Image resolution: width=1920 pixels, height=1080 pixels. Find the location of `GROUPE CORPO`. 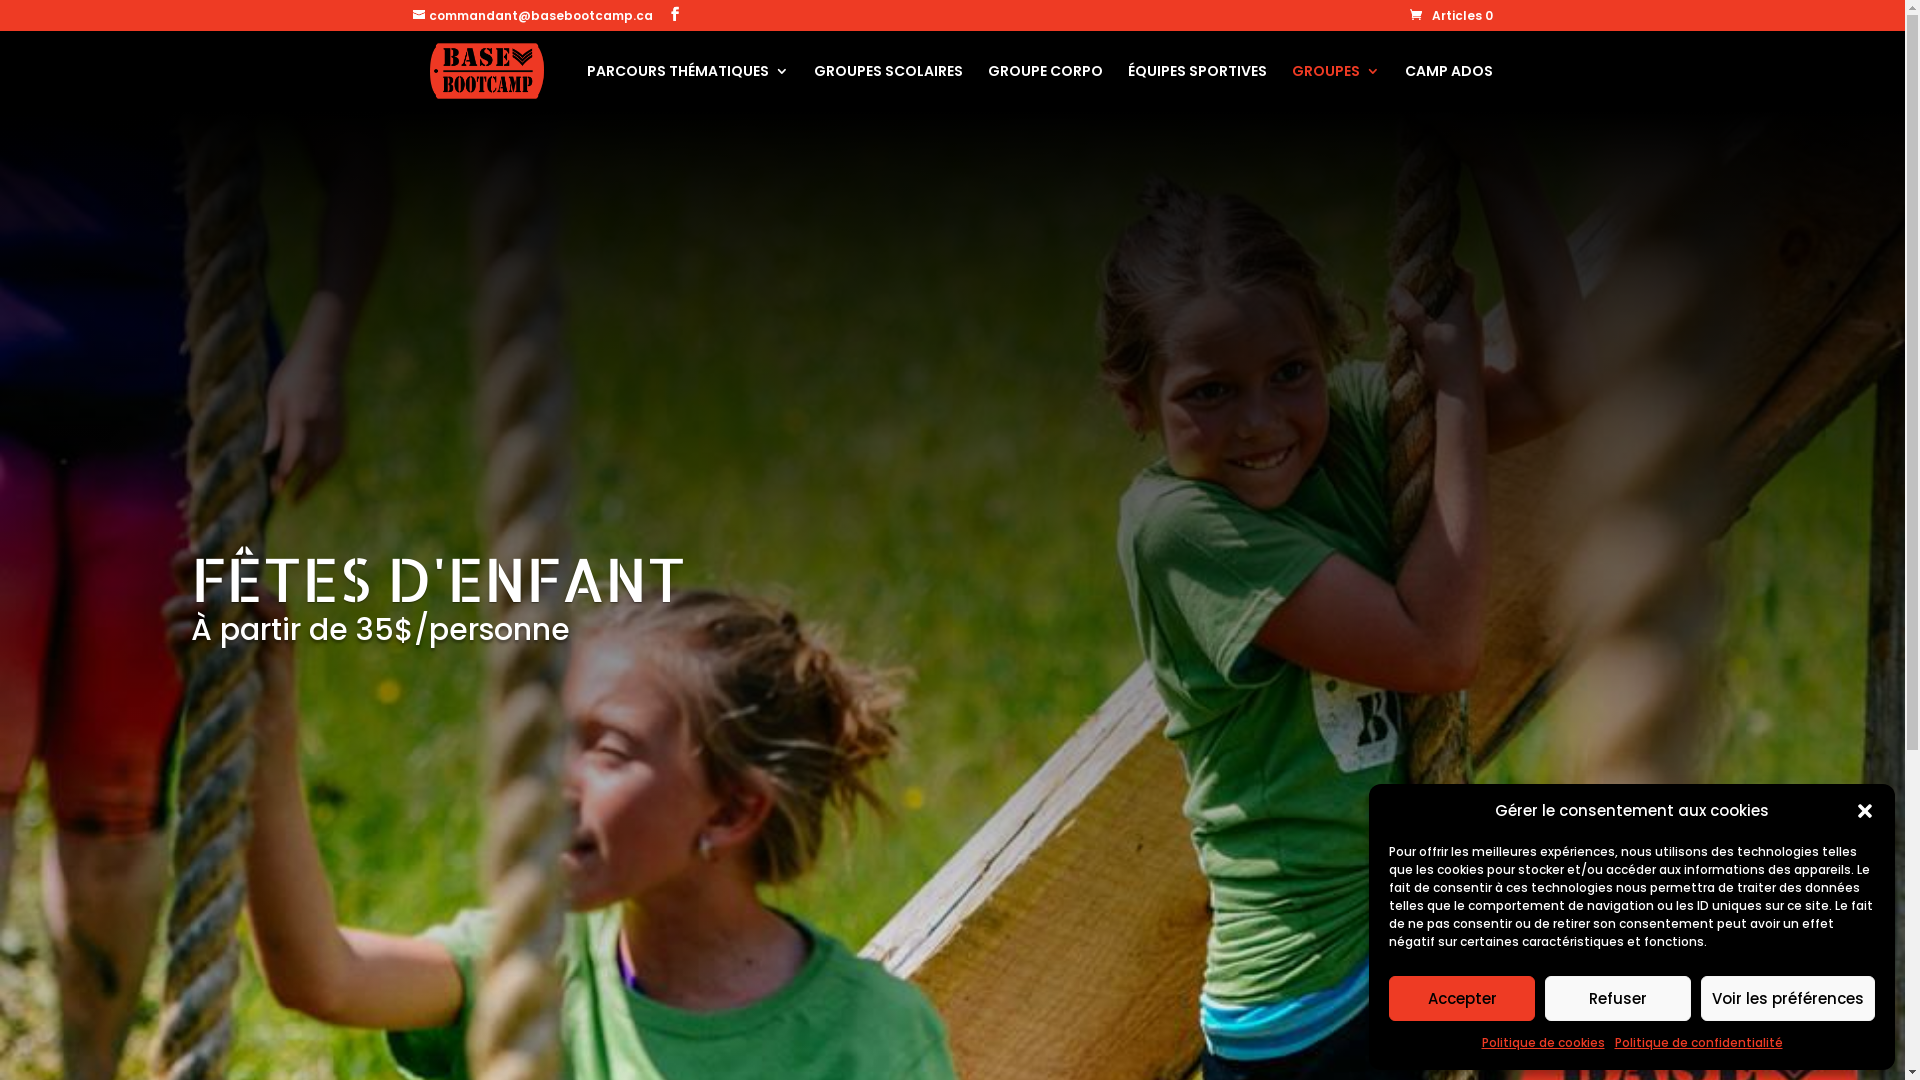

GROUPE CORPO is located at coordinates (1045, 88).